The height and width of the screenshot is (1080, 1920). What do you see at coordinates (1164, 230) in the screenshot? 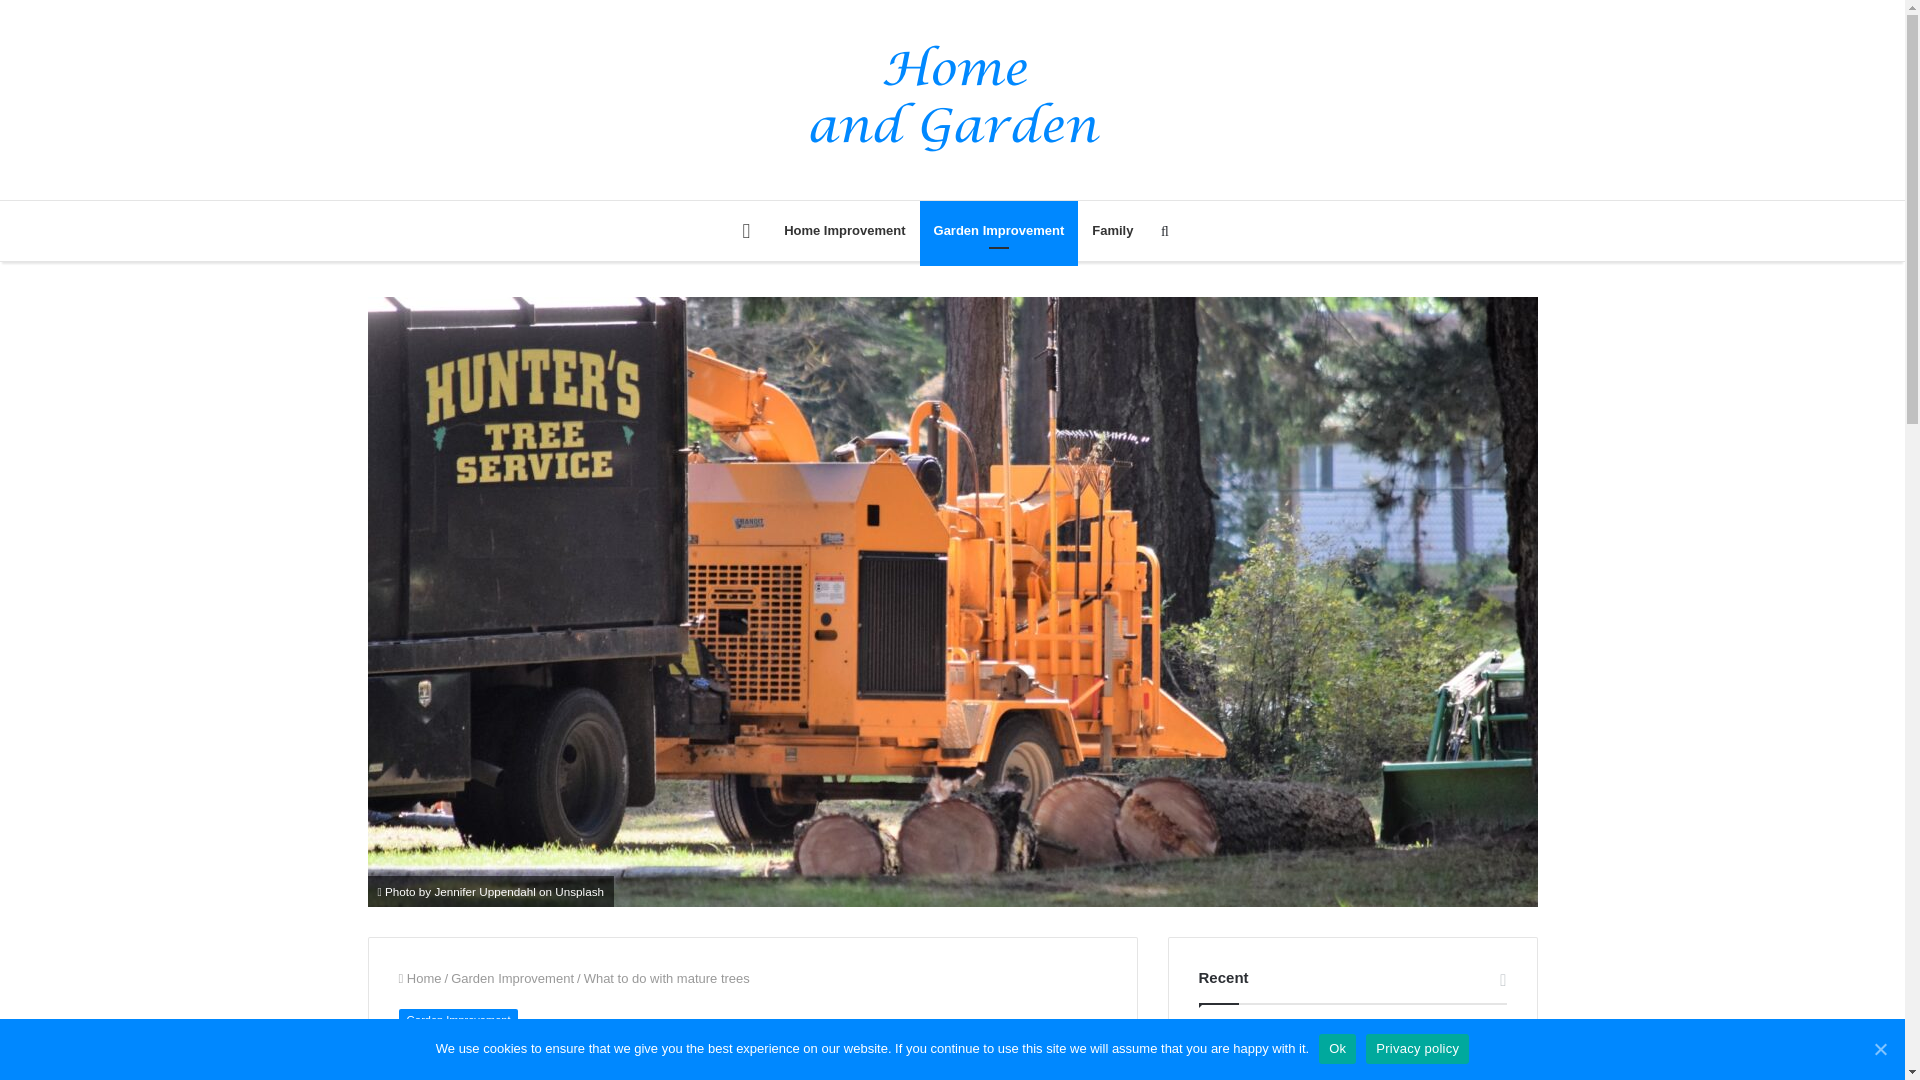
I see `Search for` at bounding box center [1164, 230].